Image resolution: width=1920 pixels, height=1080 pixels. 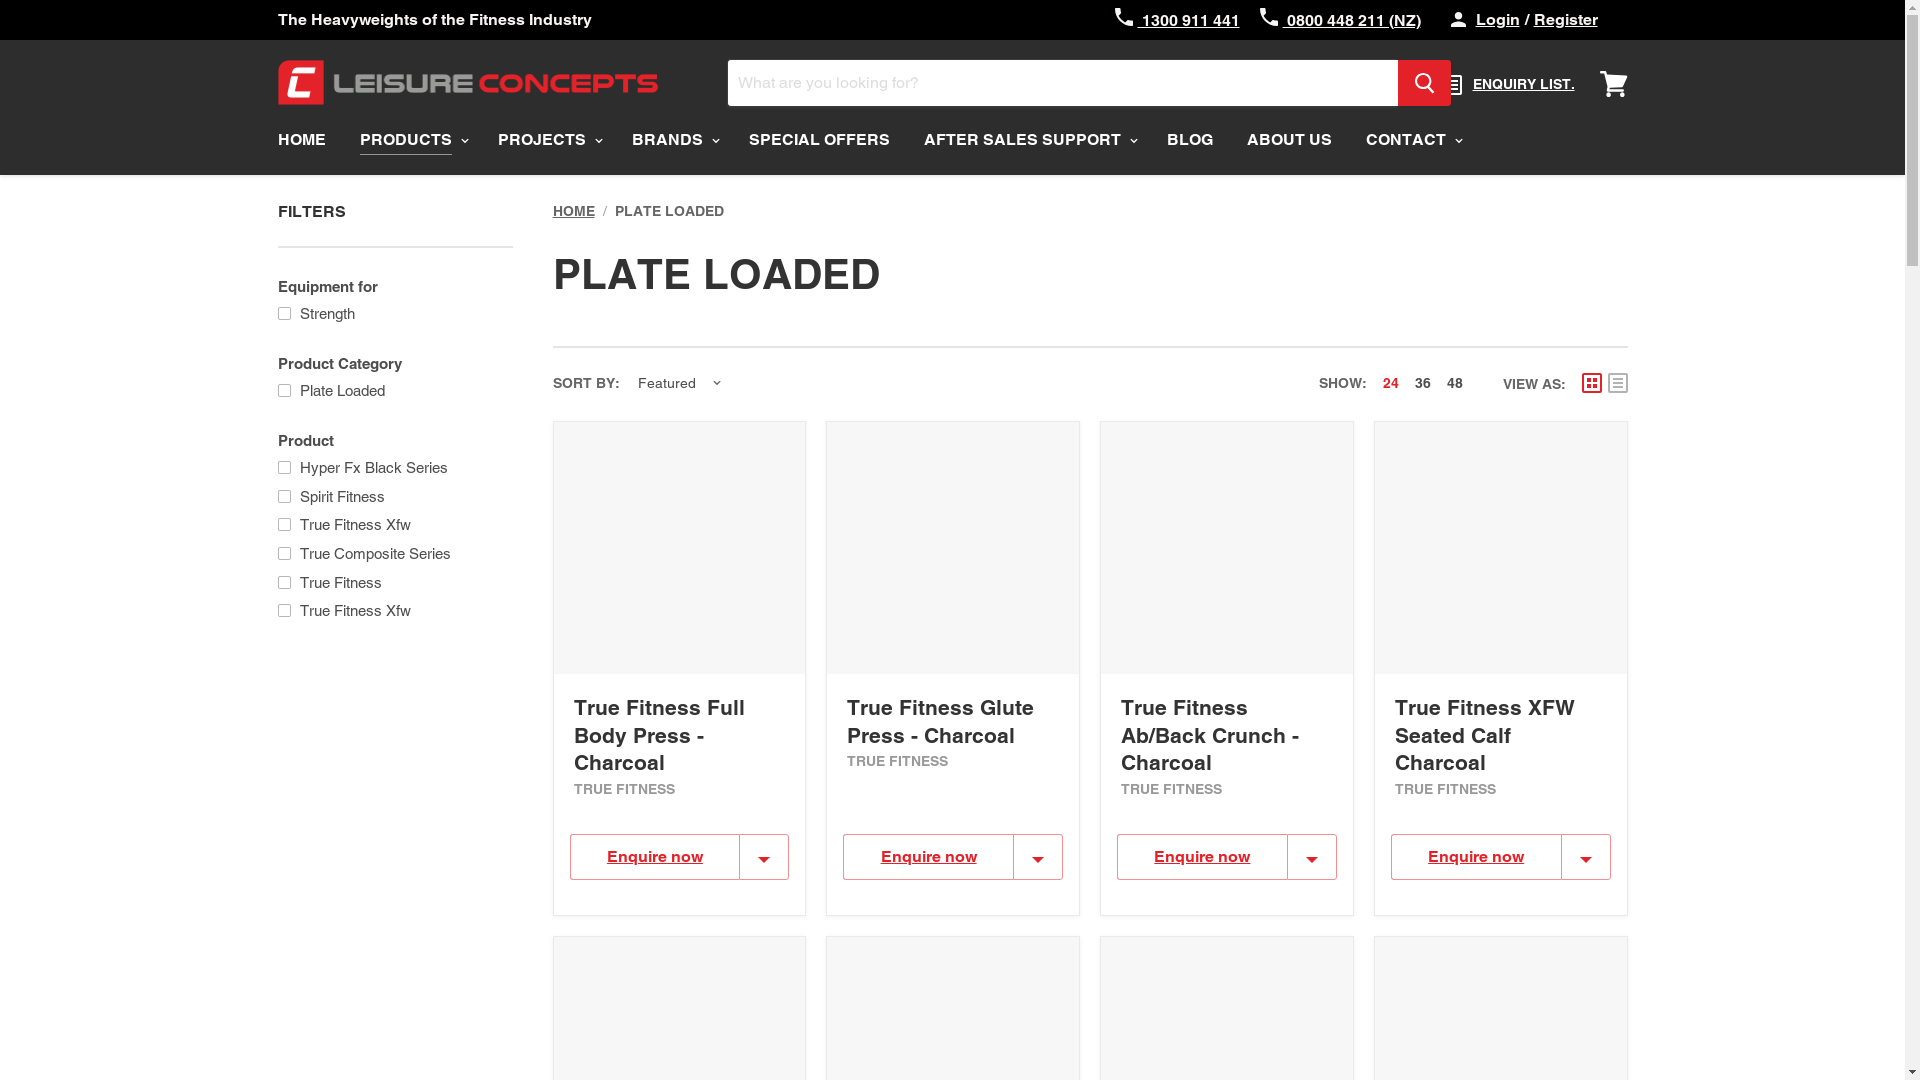 What do you see at coordinates (393, 466) in the screenshot?
I see `Hyper Fx Black Series` at bounding box center [393, 466].